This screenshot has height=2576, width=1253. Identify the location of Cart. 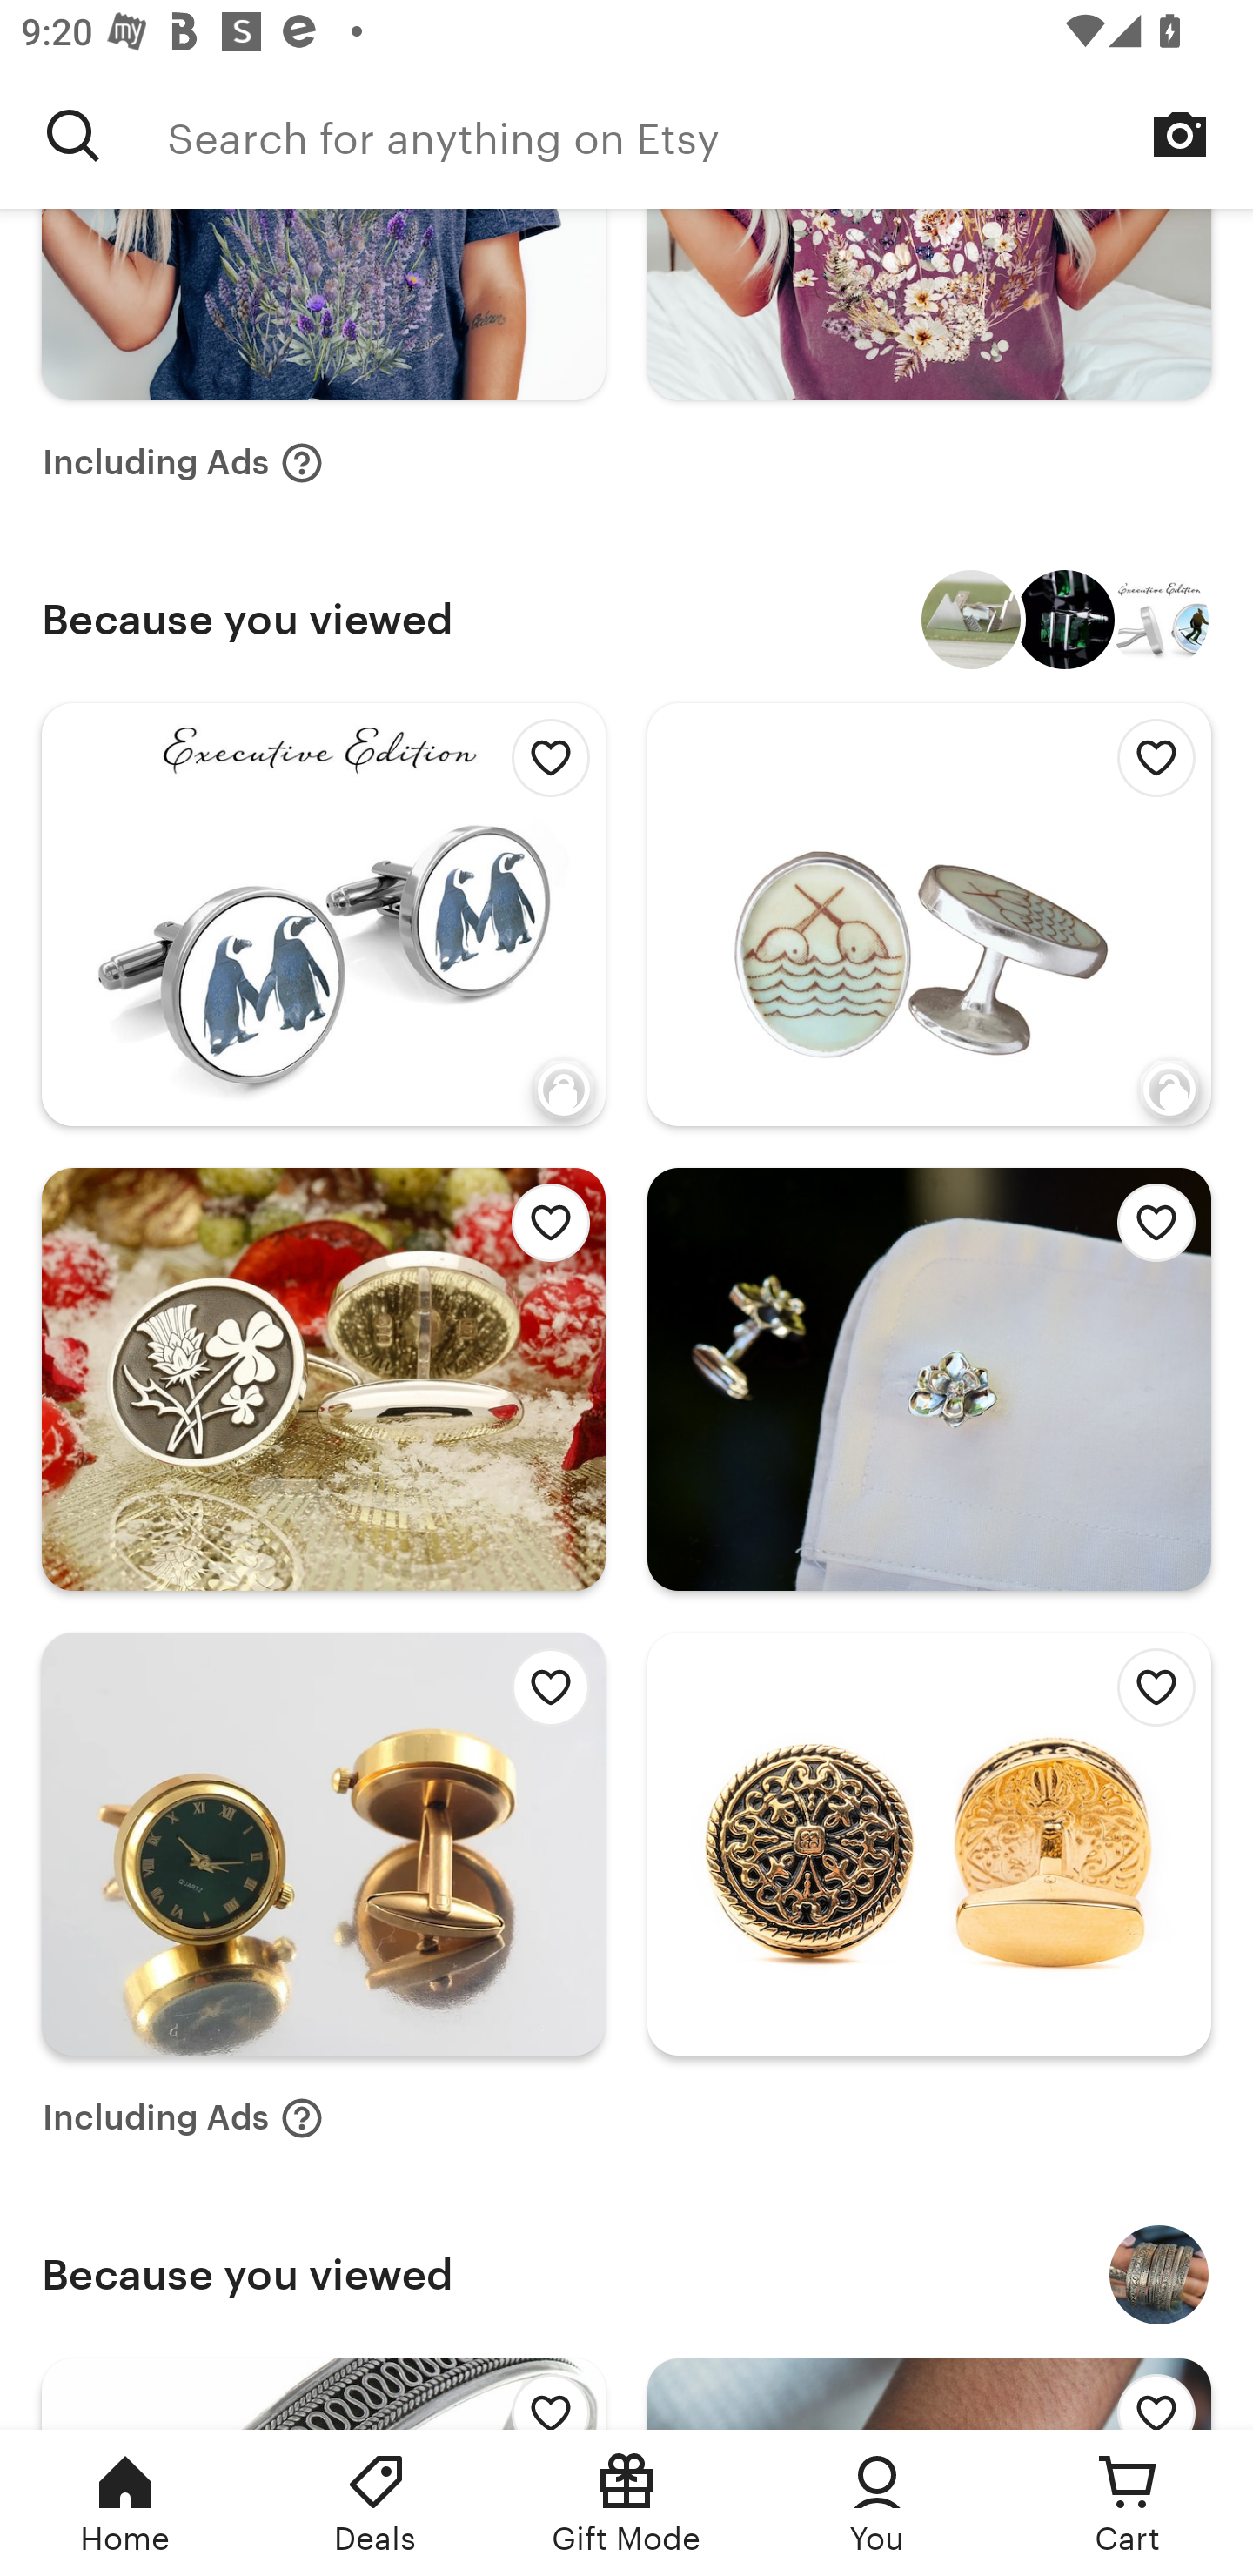
(1128, 2503).